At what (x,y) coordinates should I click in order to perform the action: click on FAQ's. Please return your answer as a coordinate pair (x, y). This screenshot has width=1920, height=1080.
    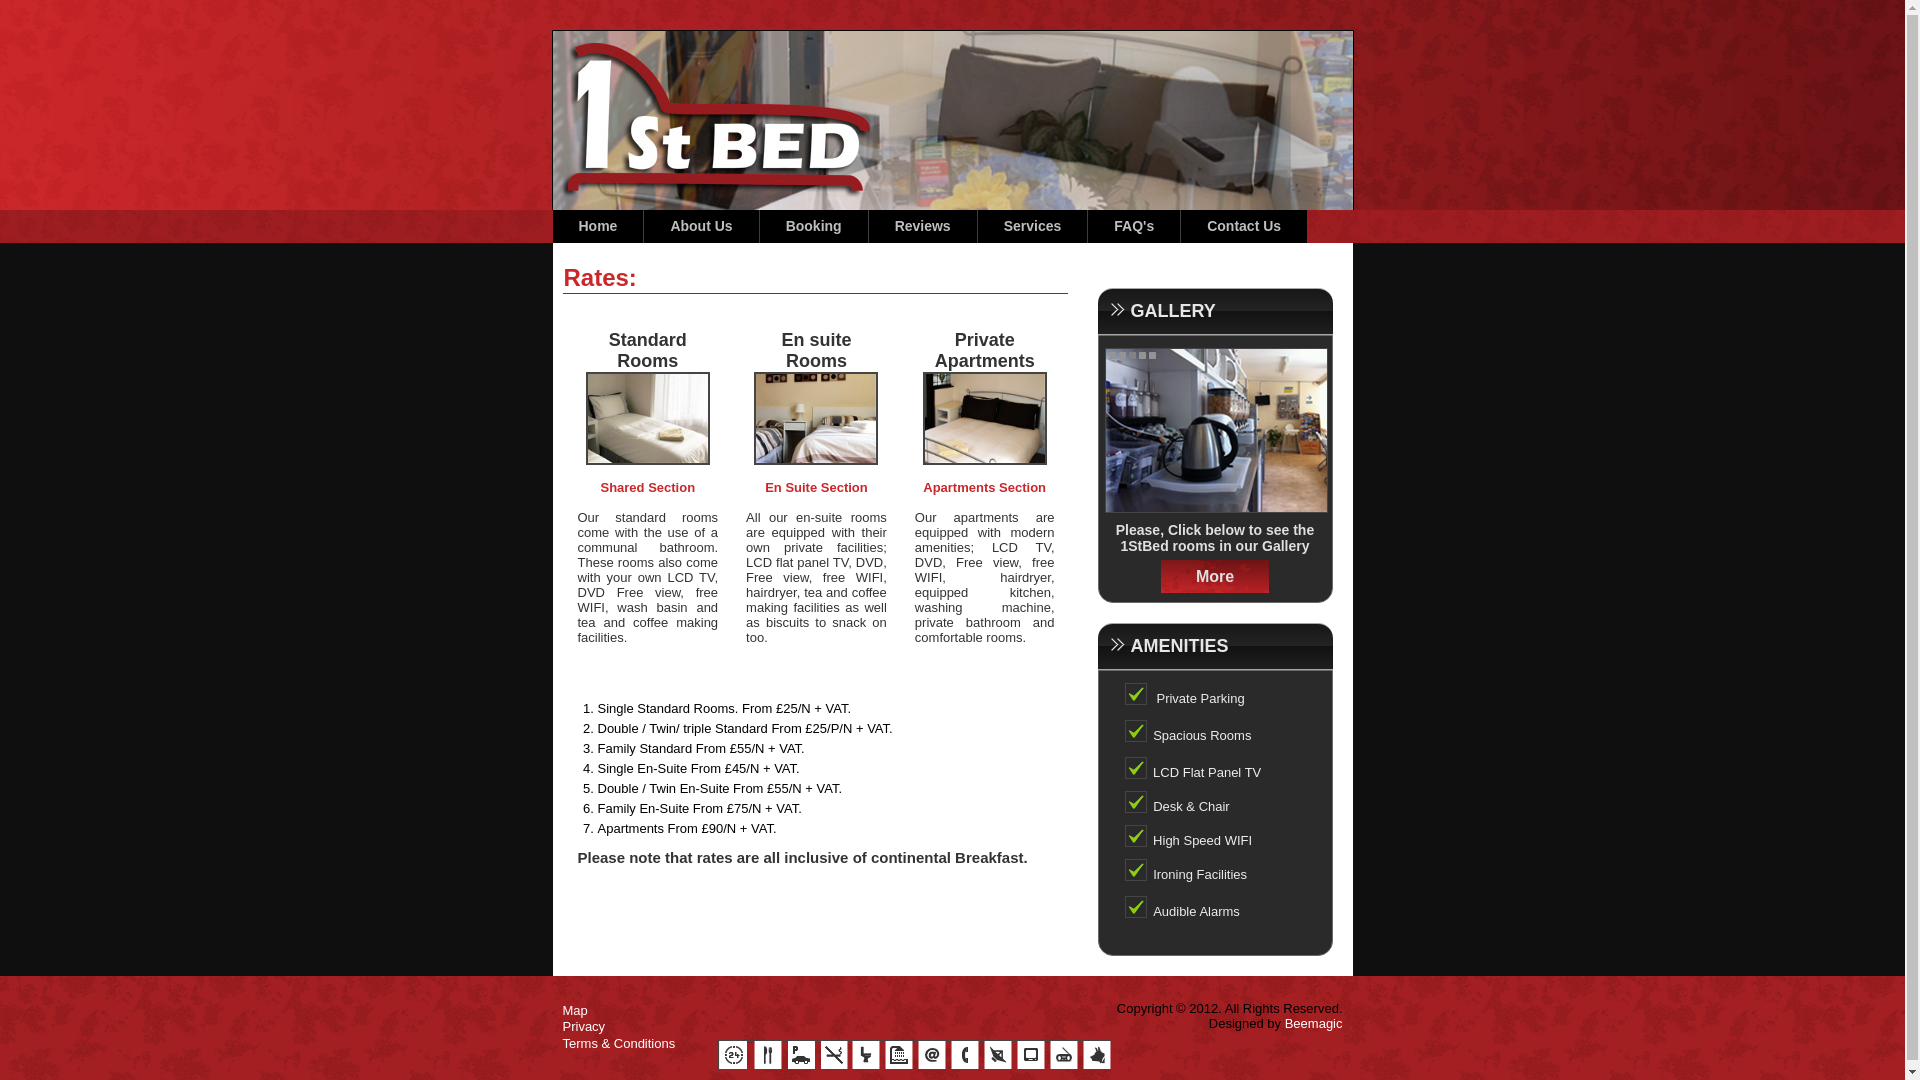
    Looking at the image, I should click on (1134, 226).